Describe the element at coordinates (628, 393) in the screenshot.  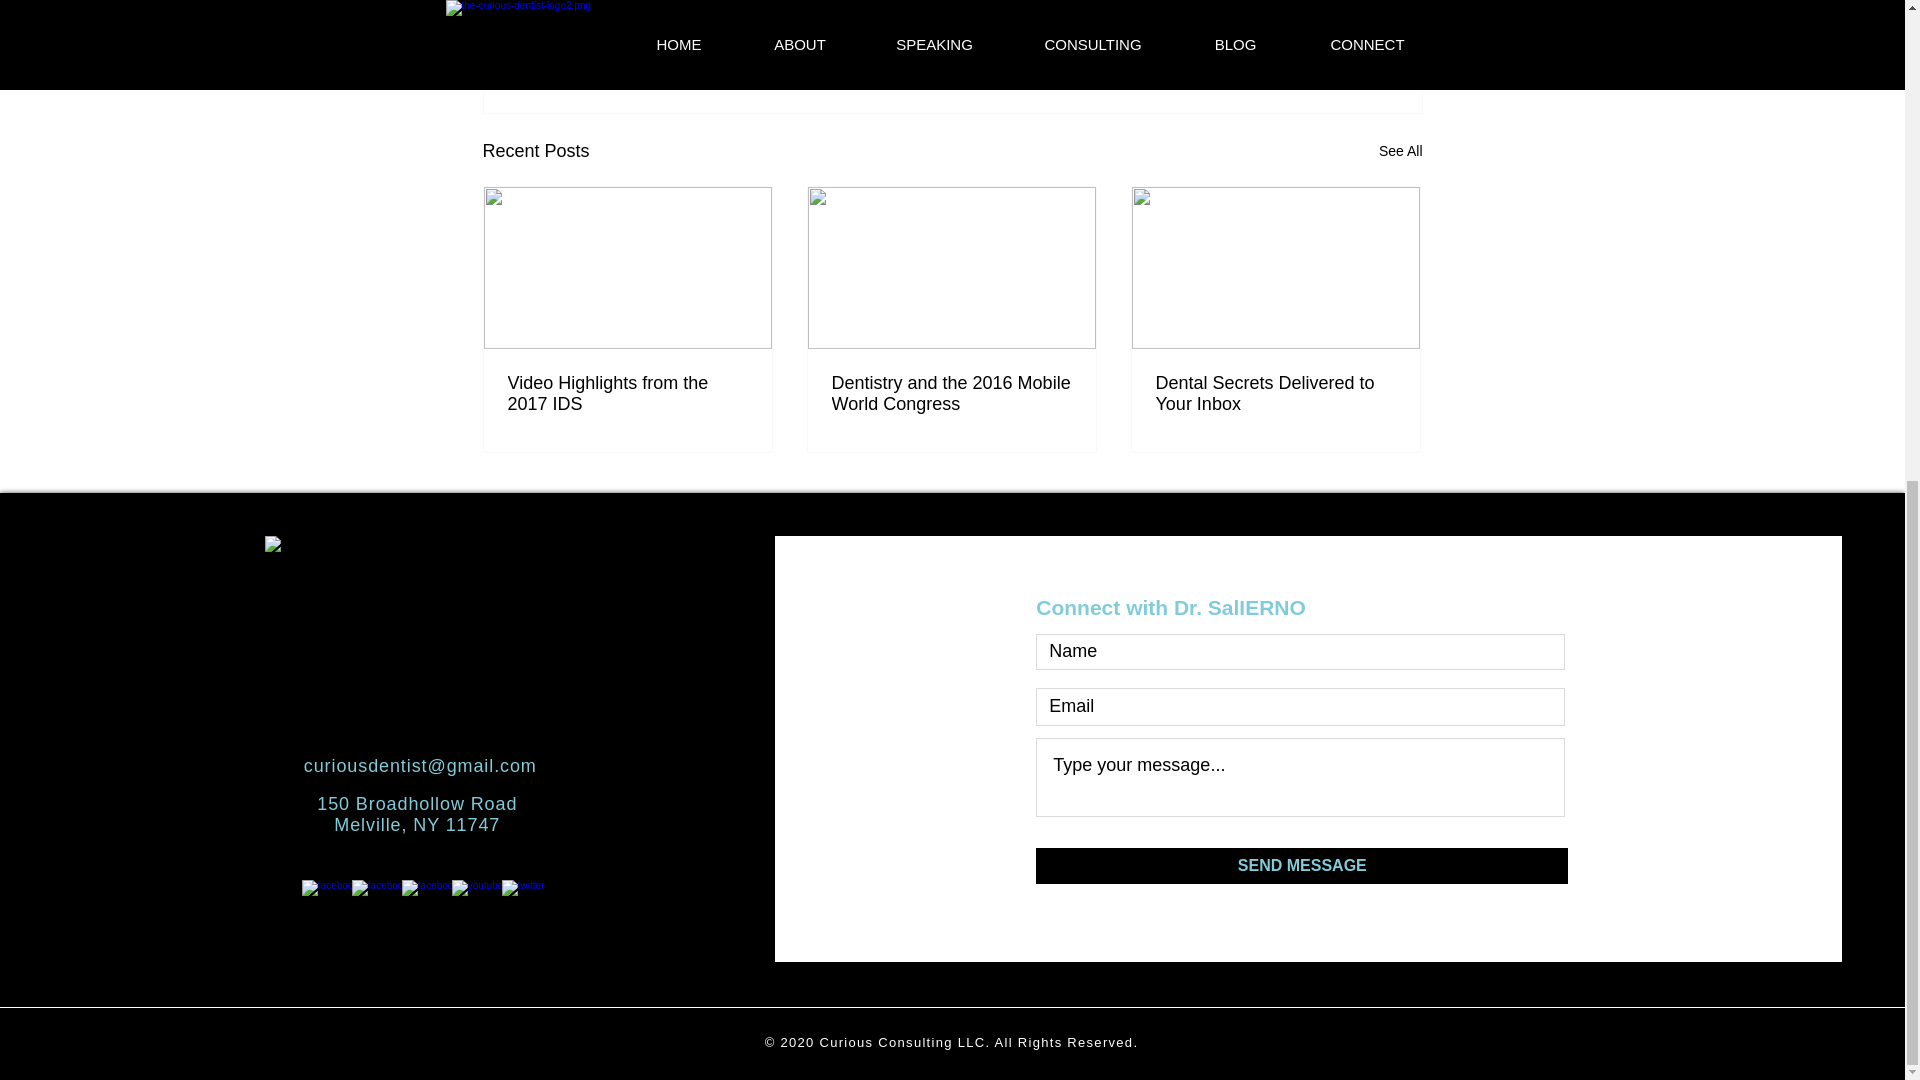
I see `Video Highlights from the 2017 IDS` at that location.